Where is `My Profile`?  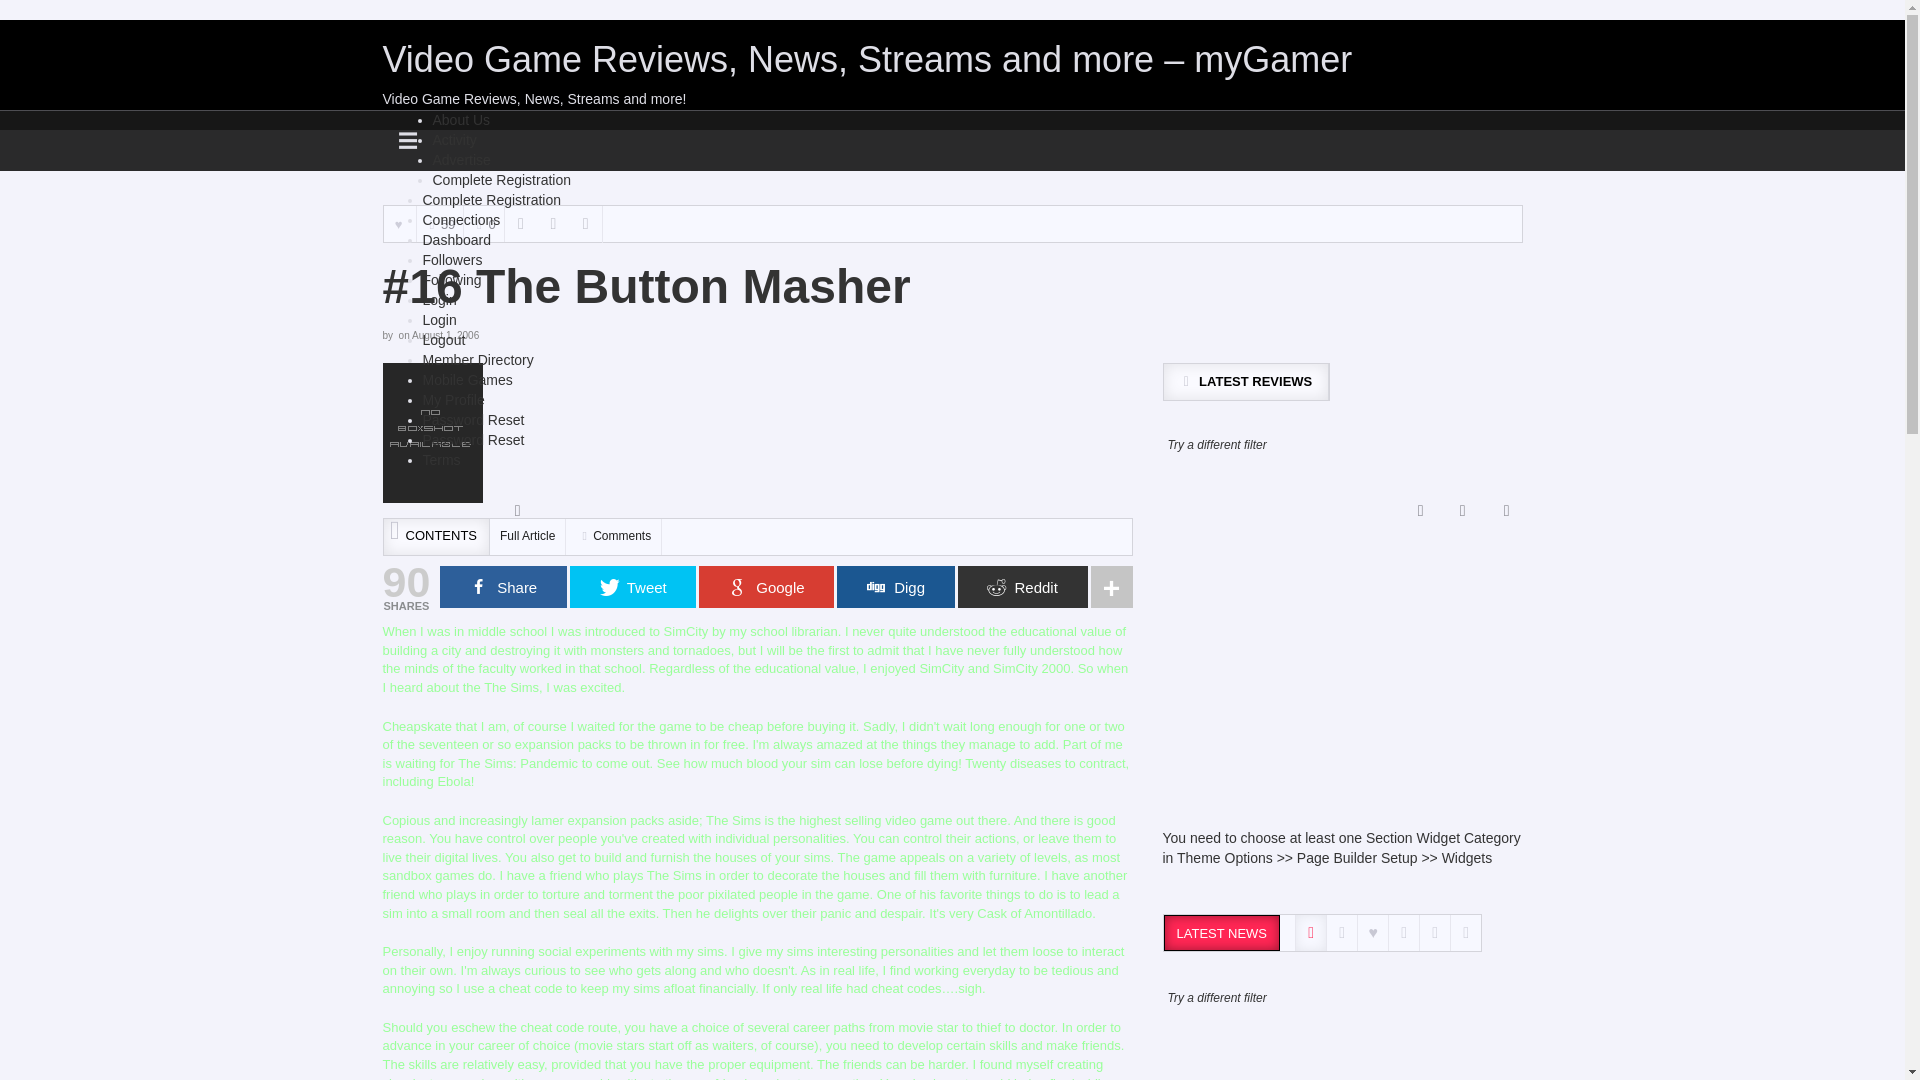 My Profile is located at coordinates (452, 400).